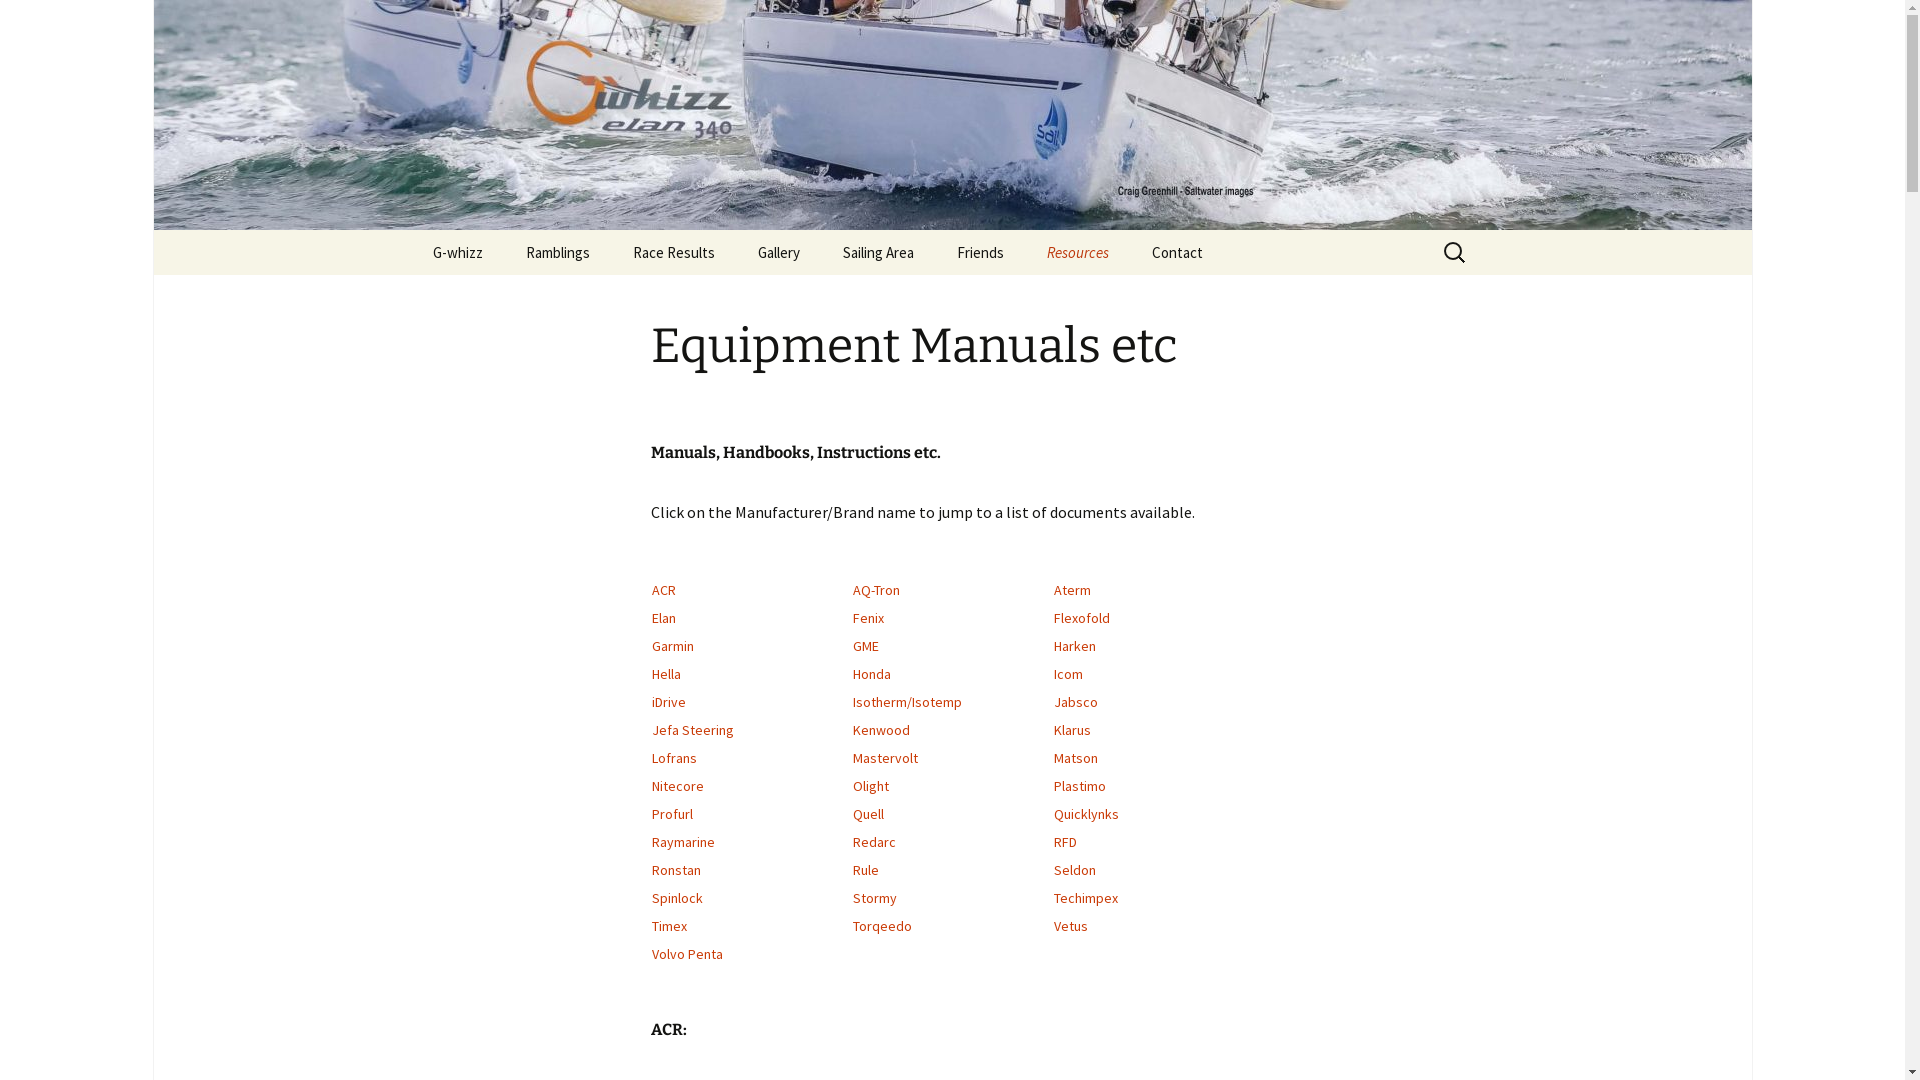 This screenshot has height=1080, width=1920. Describe the element at coordinates (872, 674) in the screenshot. I see `Honda` at that location.